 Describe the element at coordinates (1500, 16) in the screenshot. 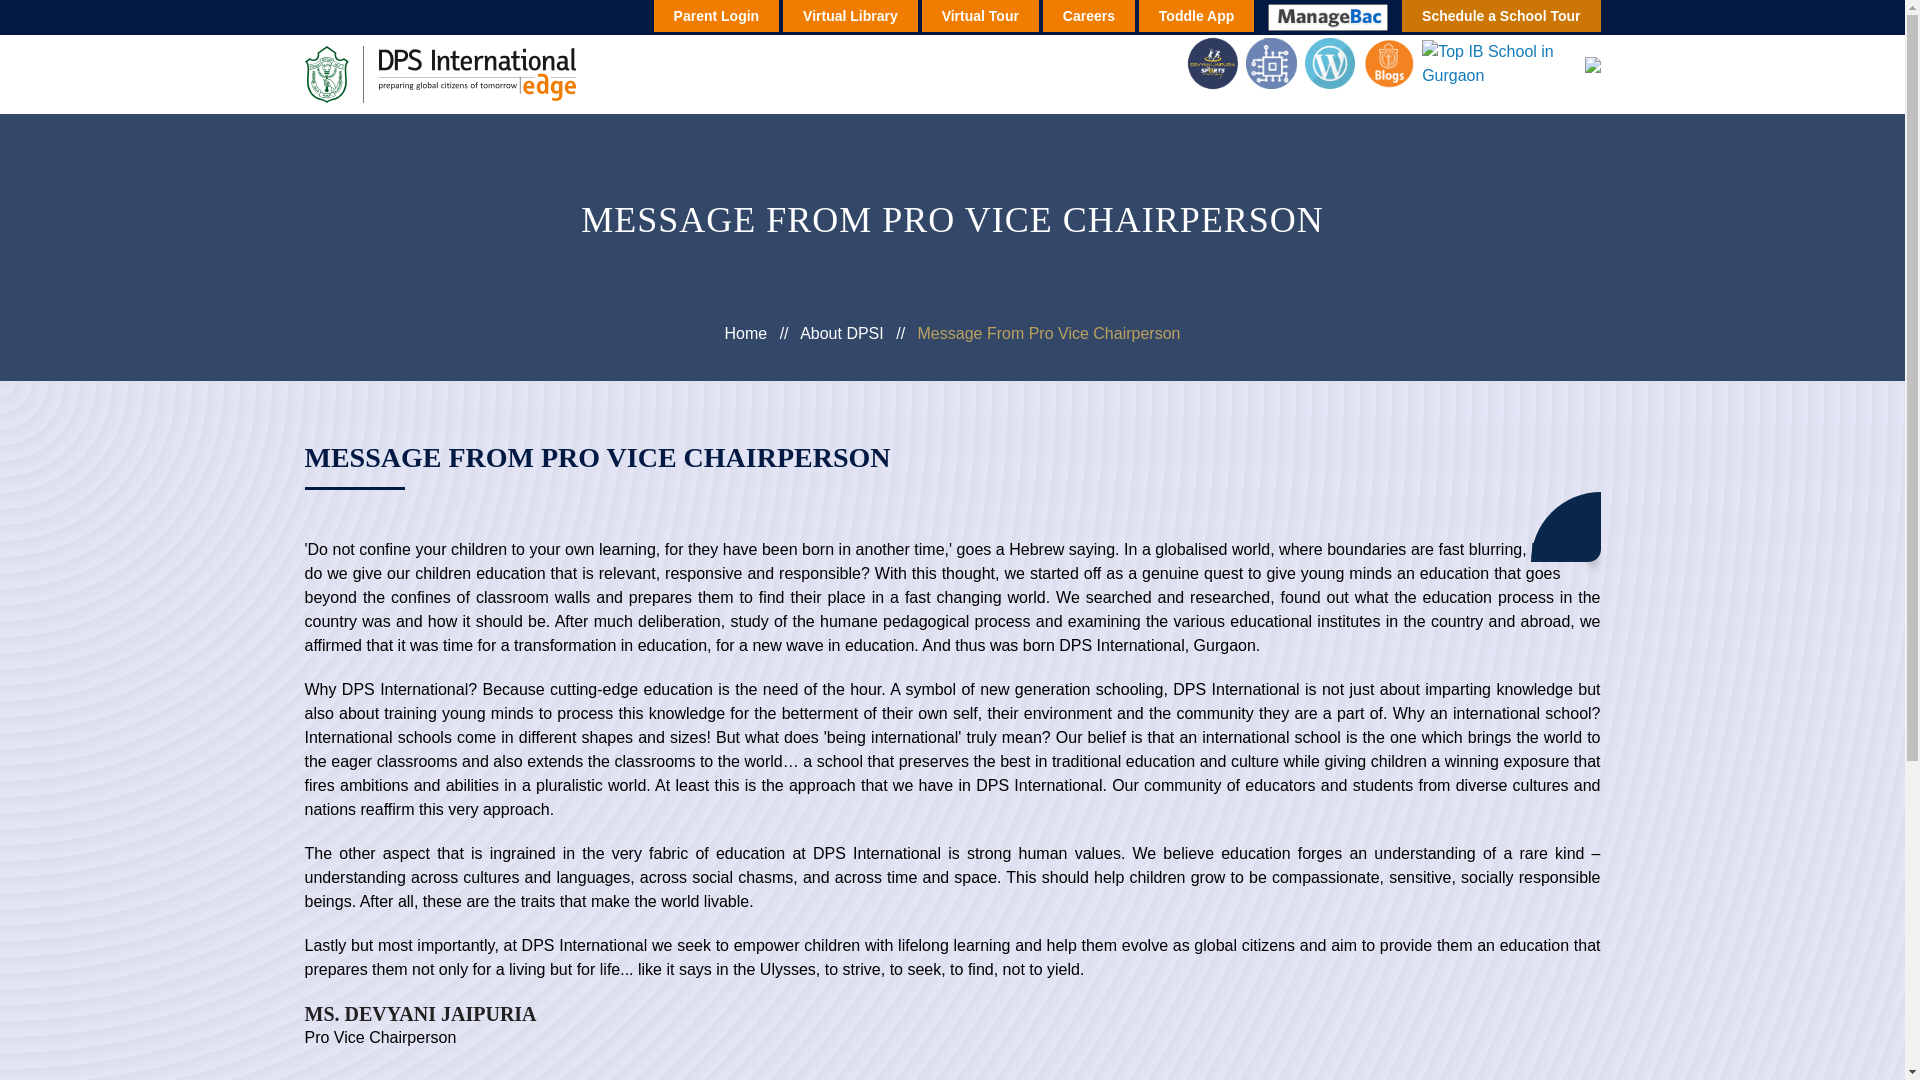

I see `Schedule a School Tour` at that location.